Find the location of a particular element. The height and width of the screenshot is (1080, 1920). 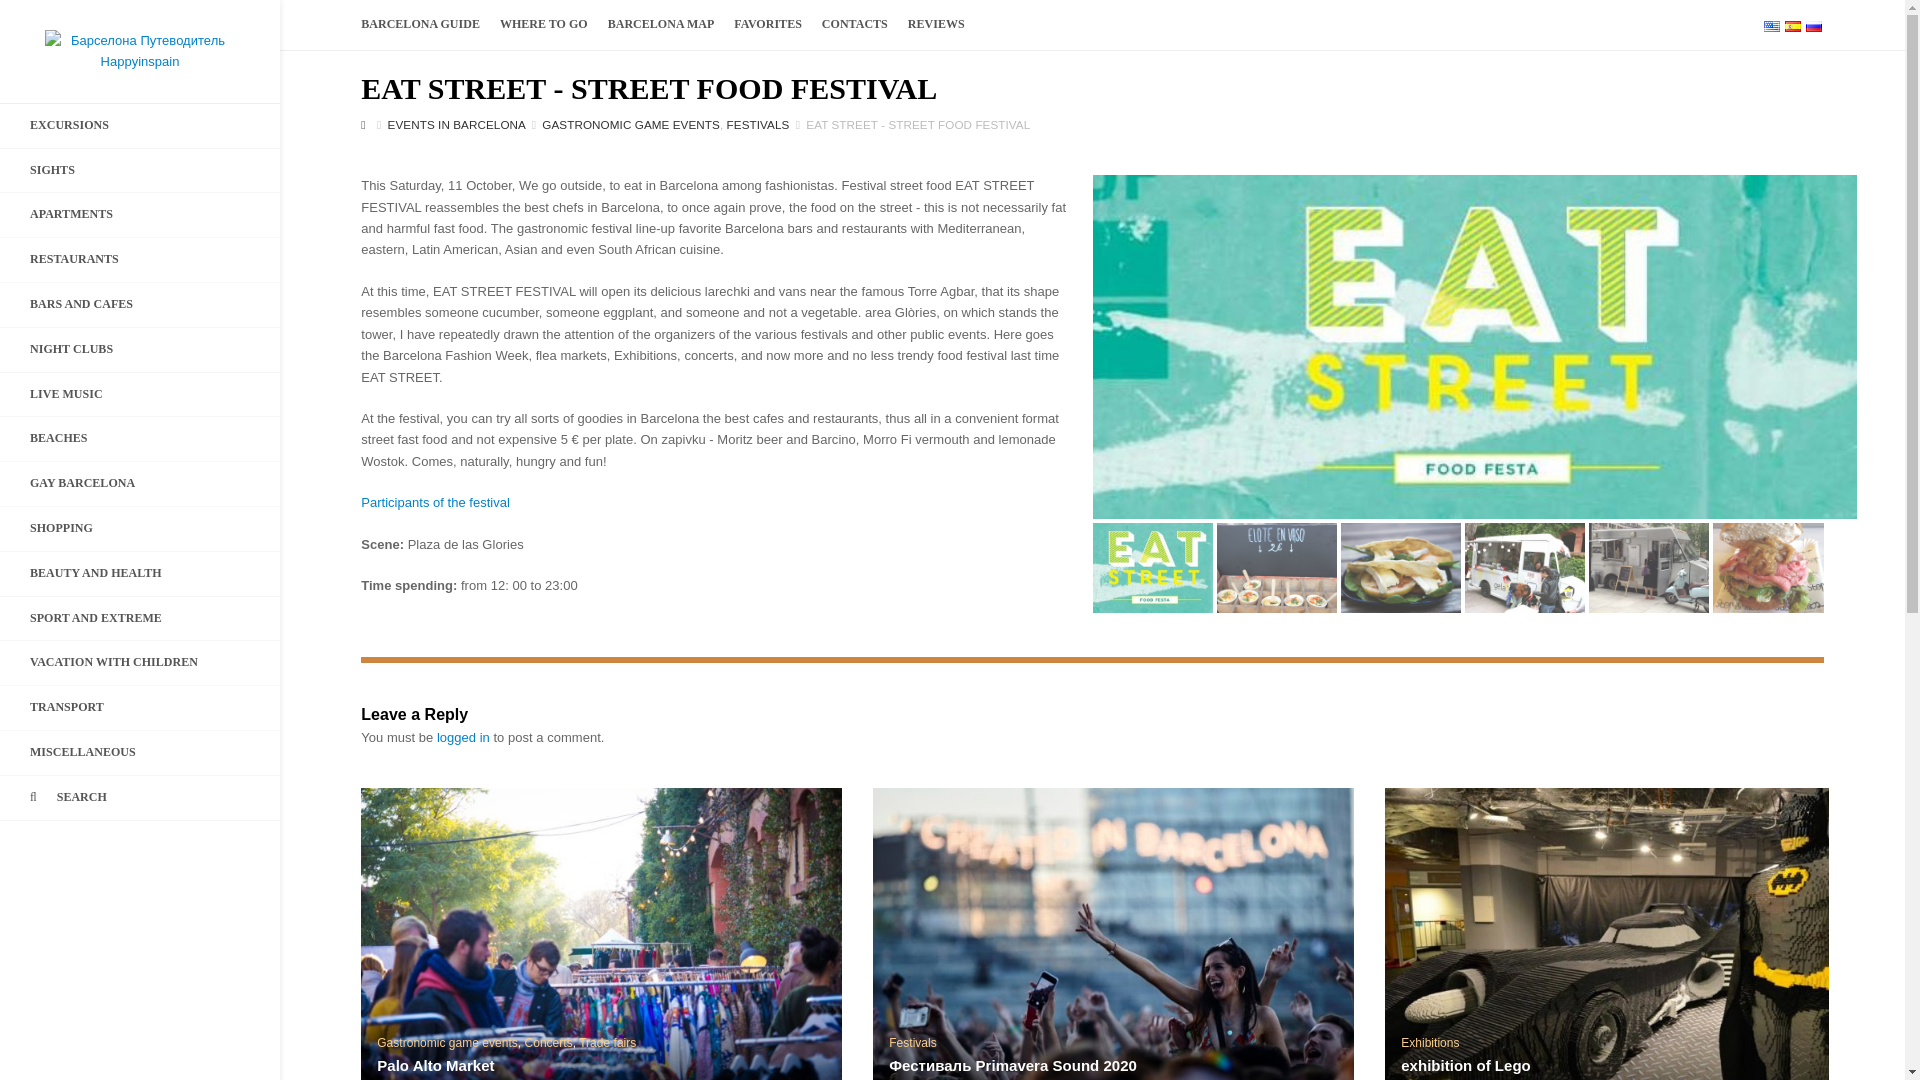

APARTMENTS is located at coordinates (140, 214).